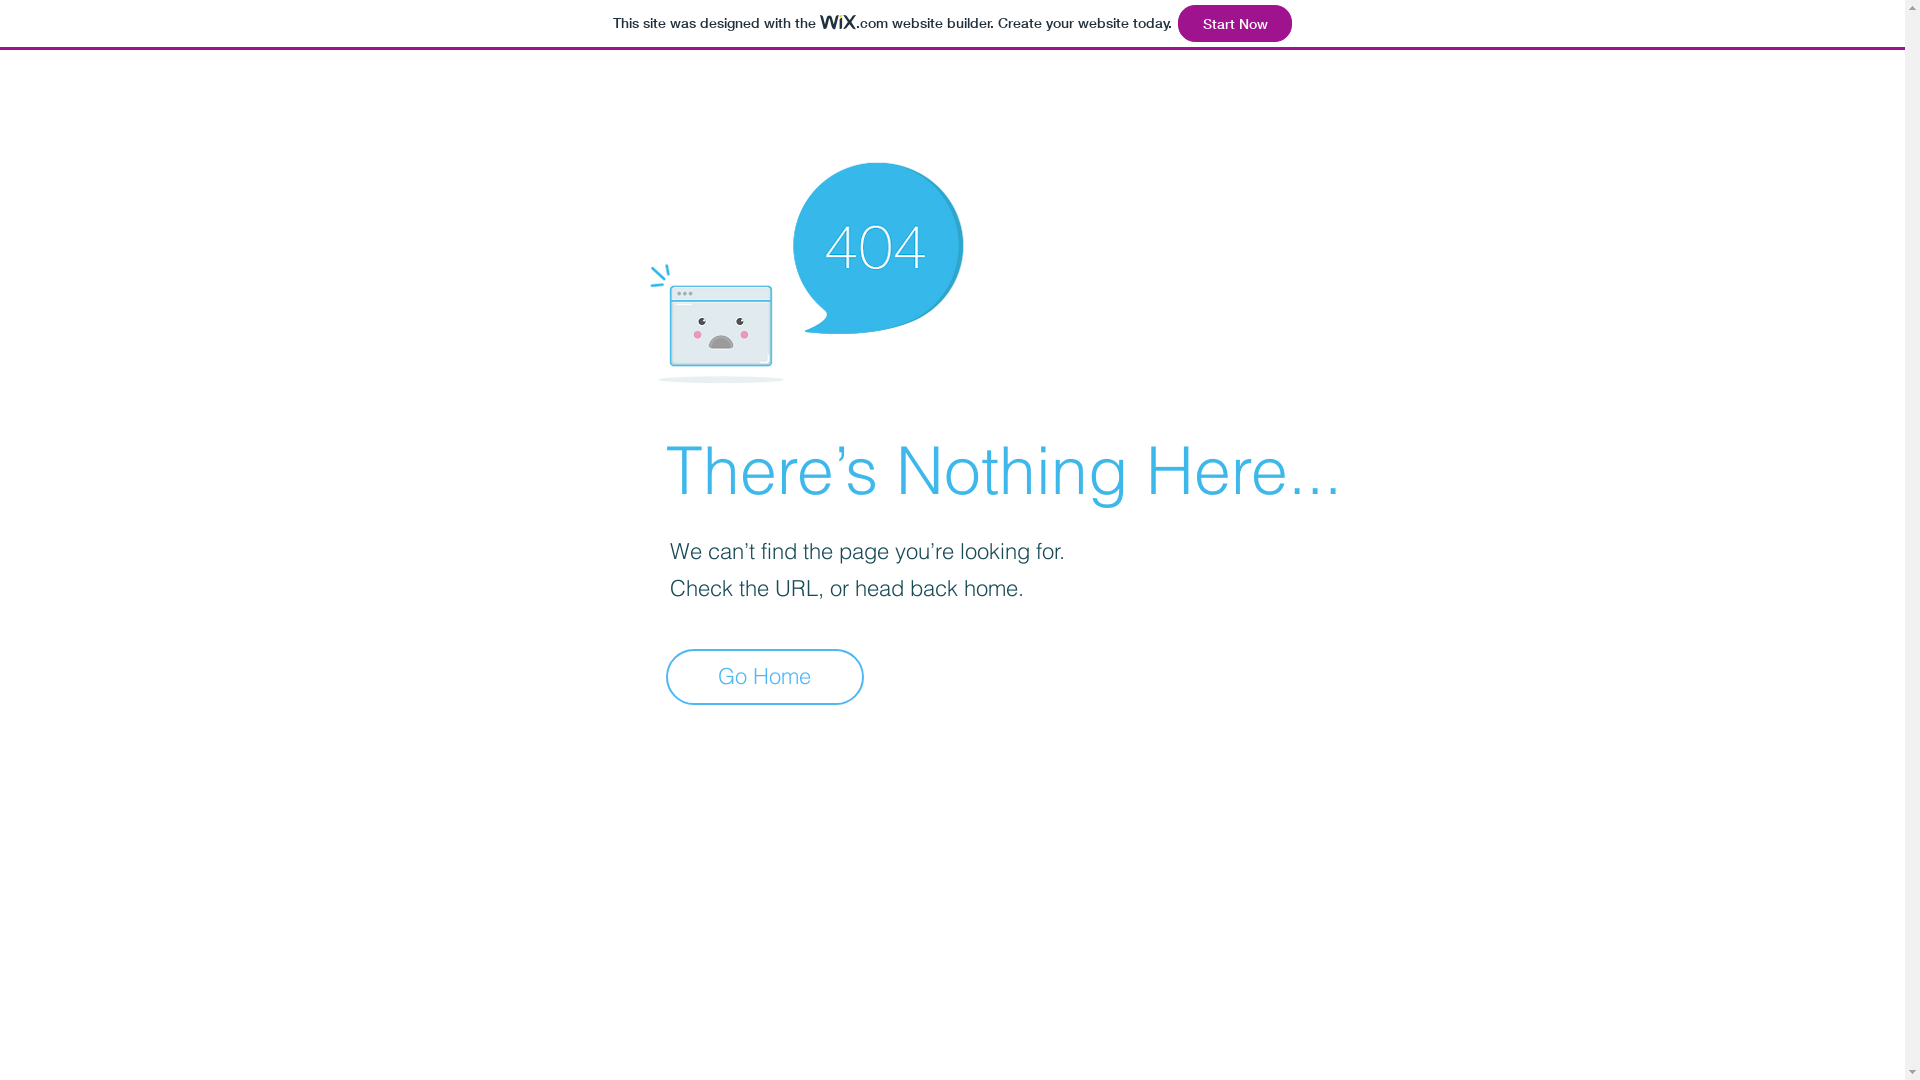 The height and width of the screenshot is (1080, 1920). I want to click on Go Home, so click(765, 677).